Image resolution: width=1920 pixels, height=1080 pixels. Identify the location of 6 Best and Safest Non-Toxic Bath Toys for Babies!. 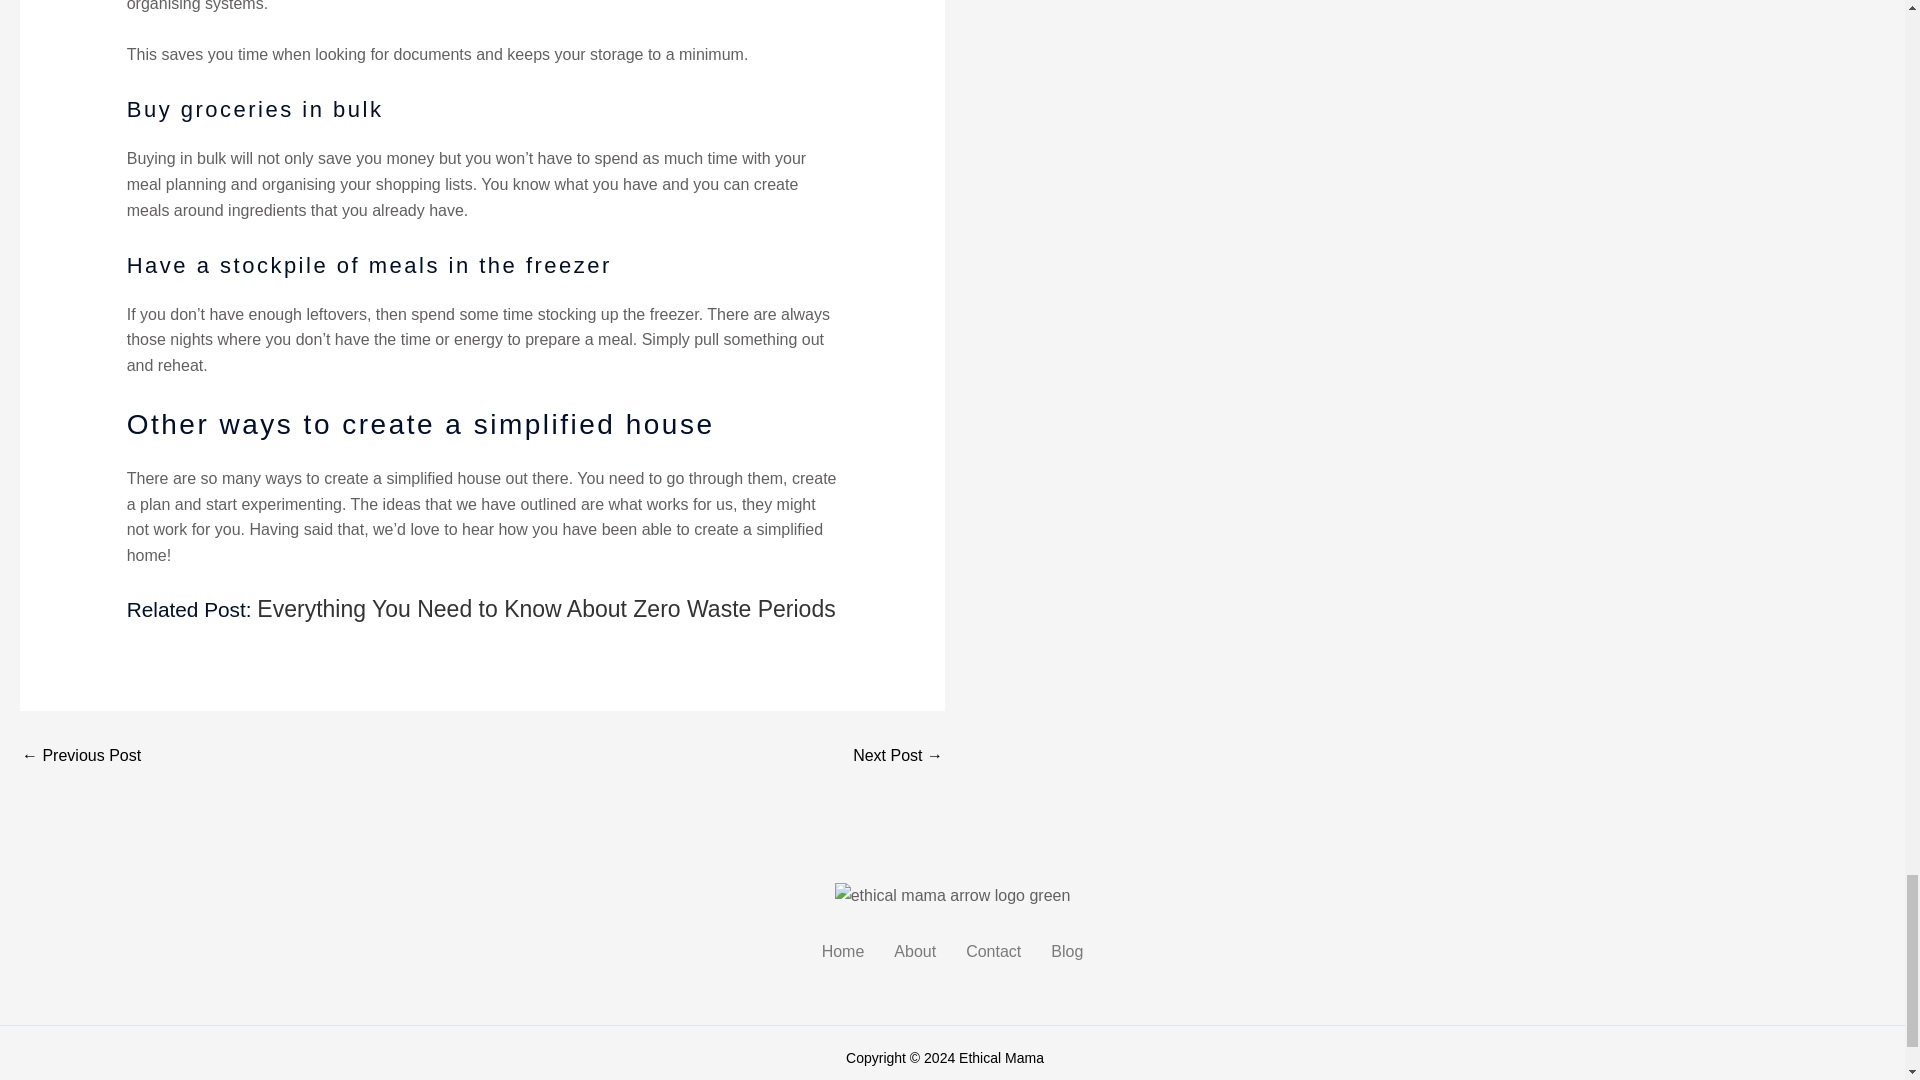
(80, 756).